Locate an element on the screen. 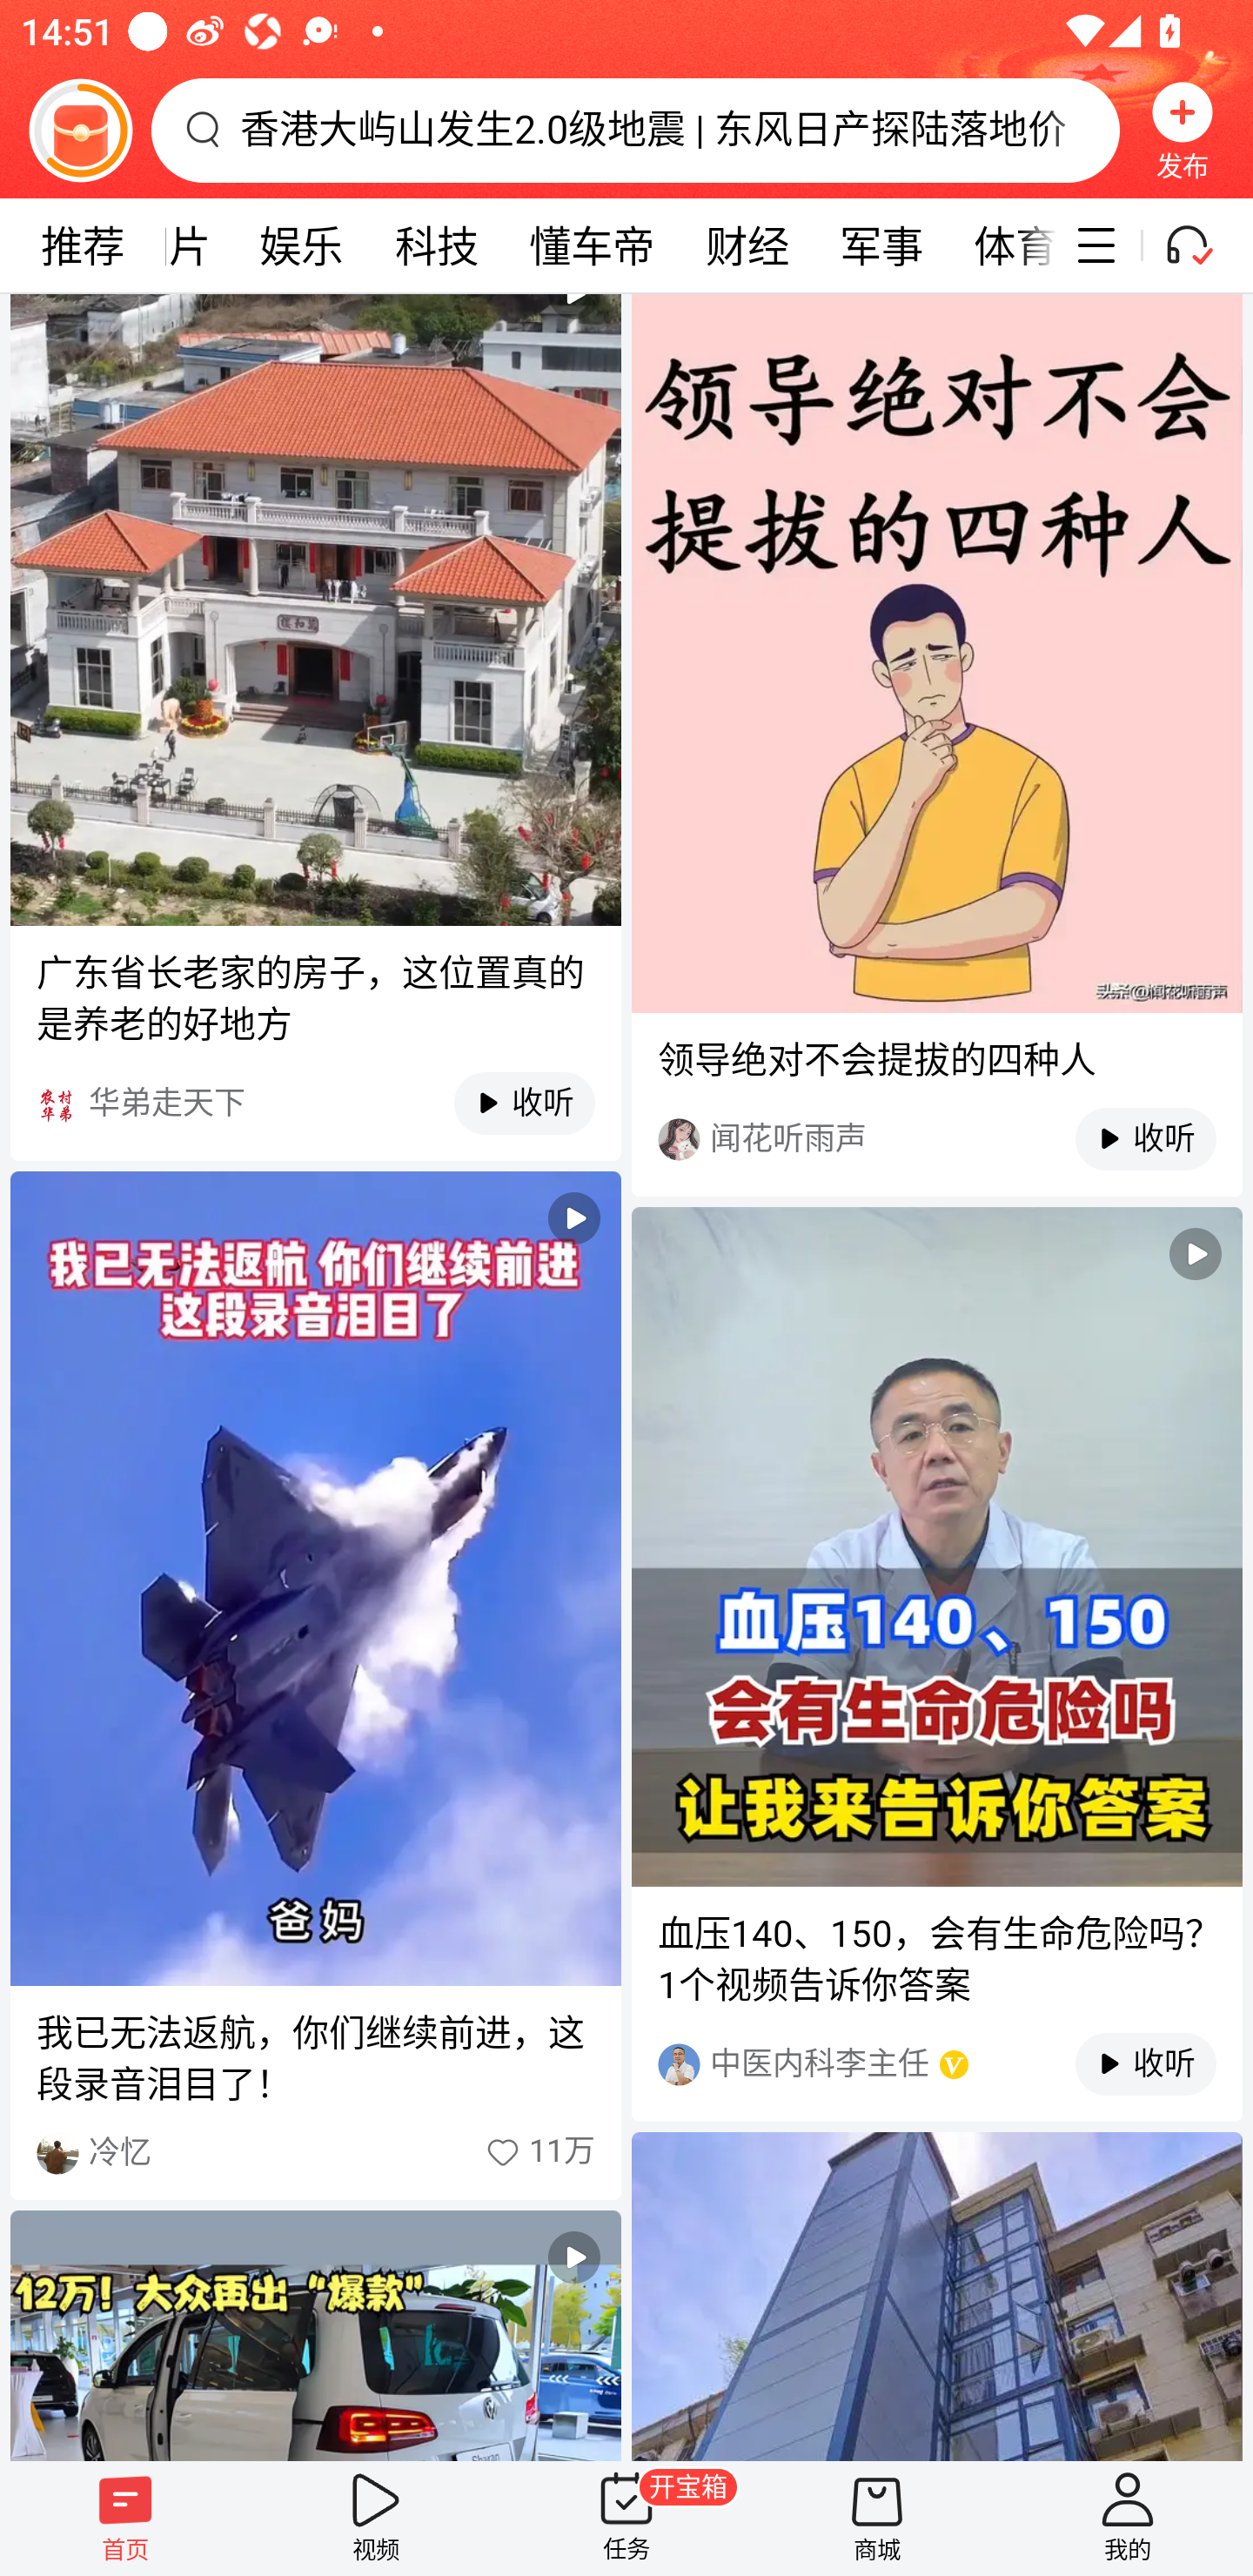 The image size is (1253, 2576). 听一听开关 is located at coordinates (1203, 245).